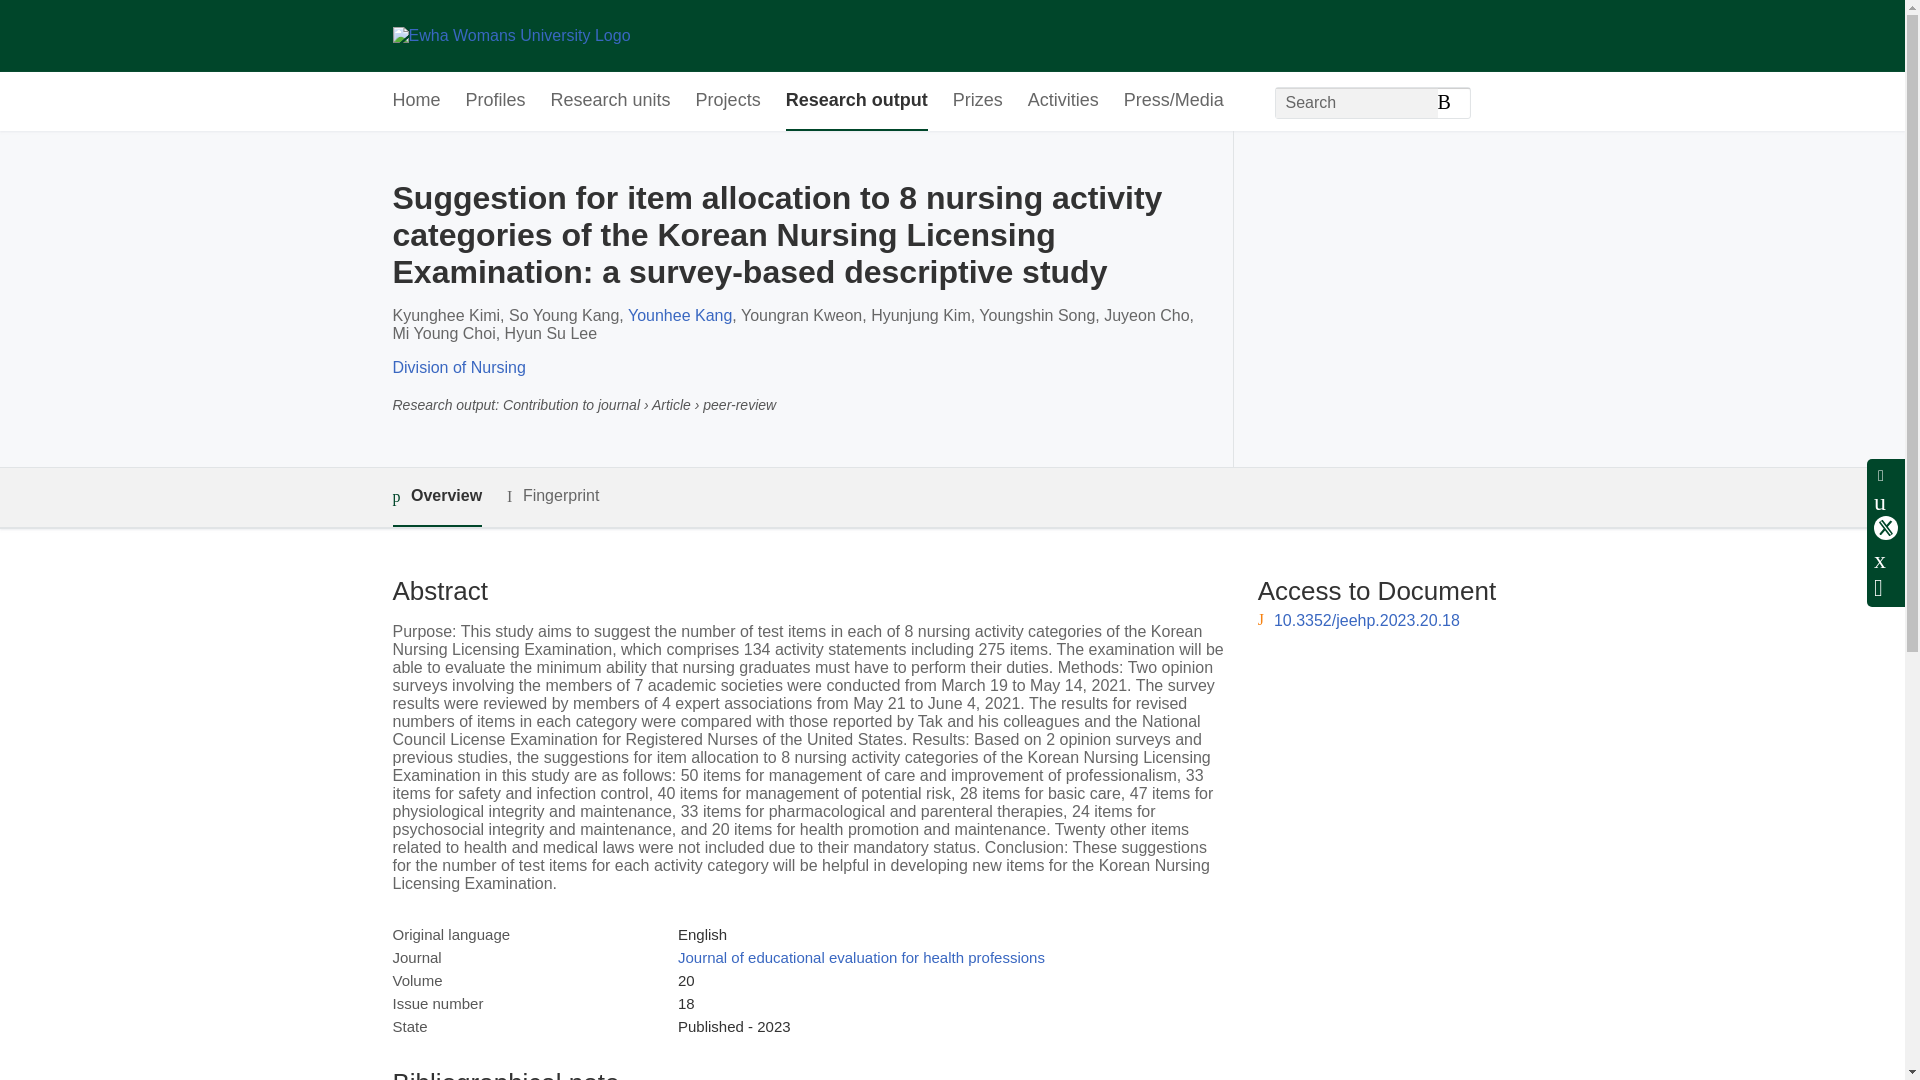 This screenshot has width=1920, height=1080. What do you see at coordinates (496, 101) in the screenshot?
I see `Profiles` at bounding box center [496, 101].